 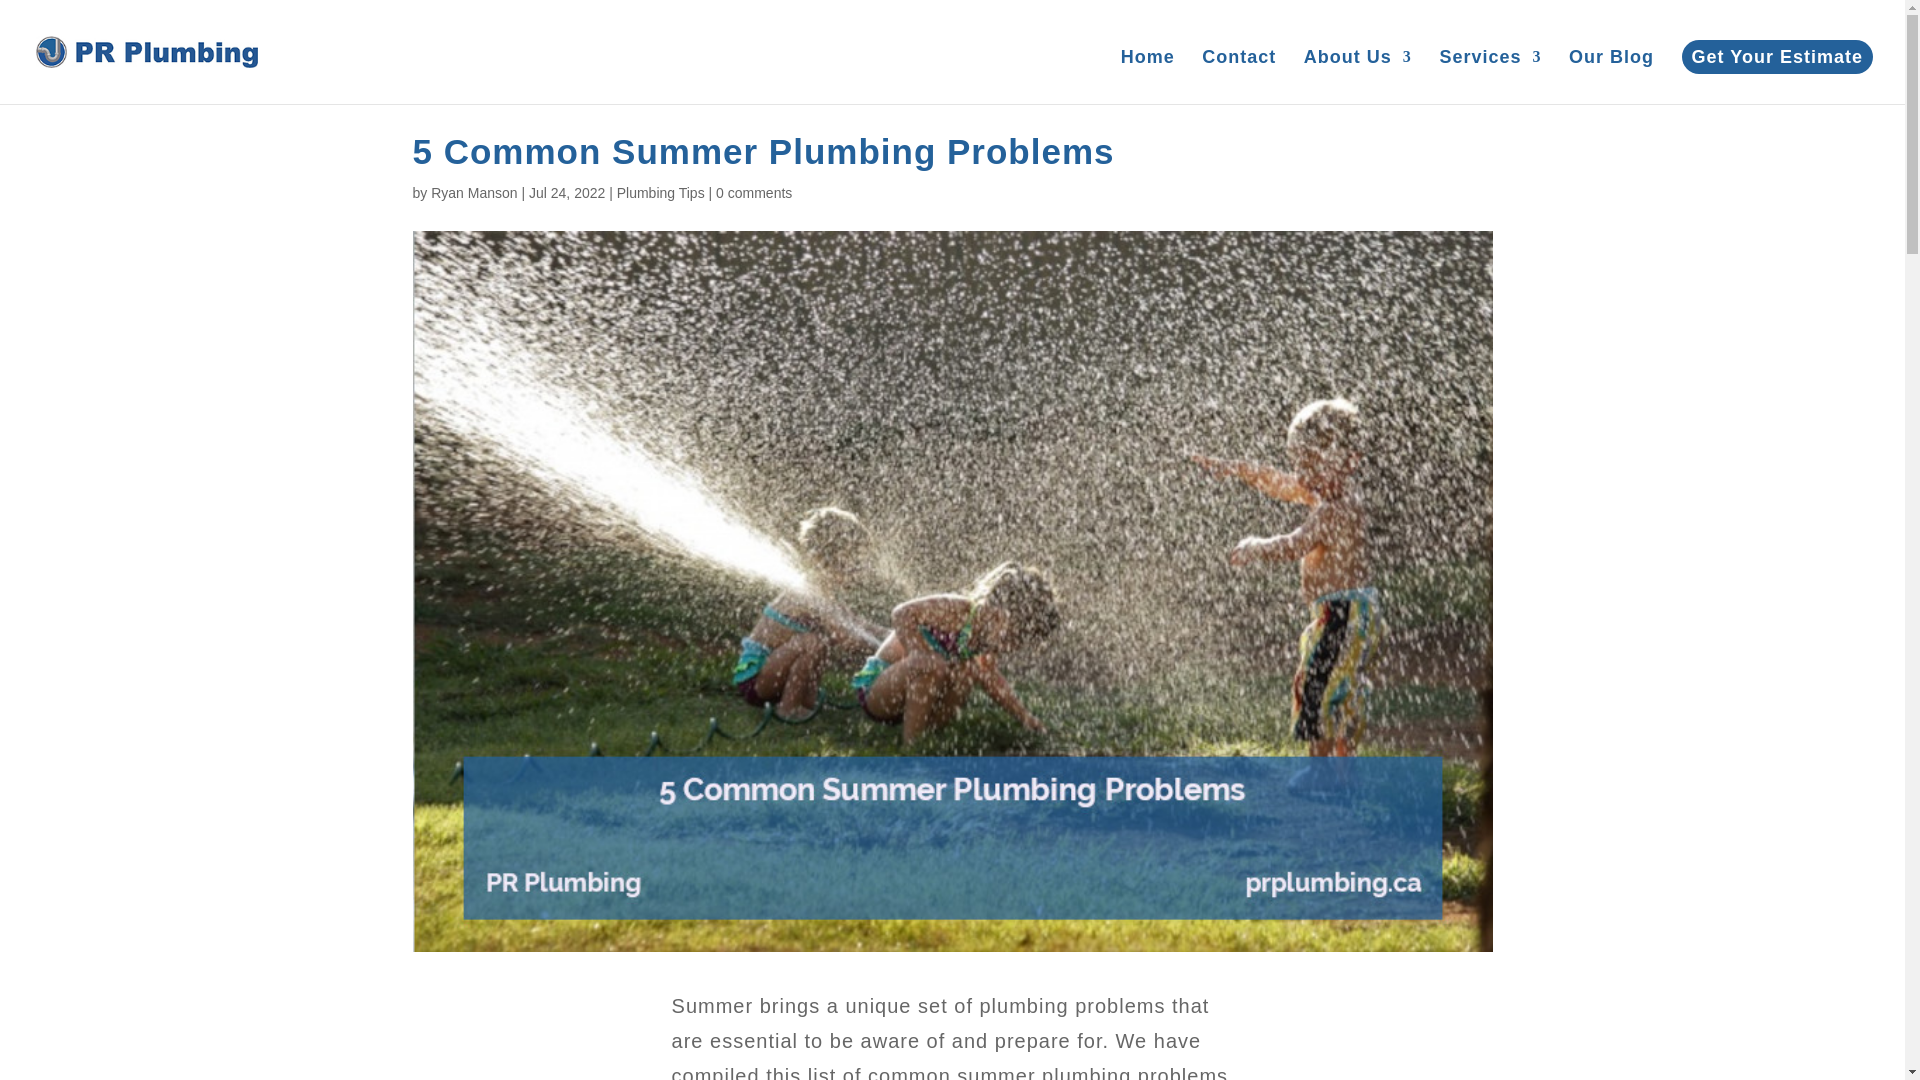 I want to click on Our Blog, so click(x=1610, y=76).